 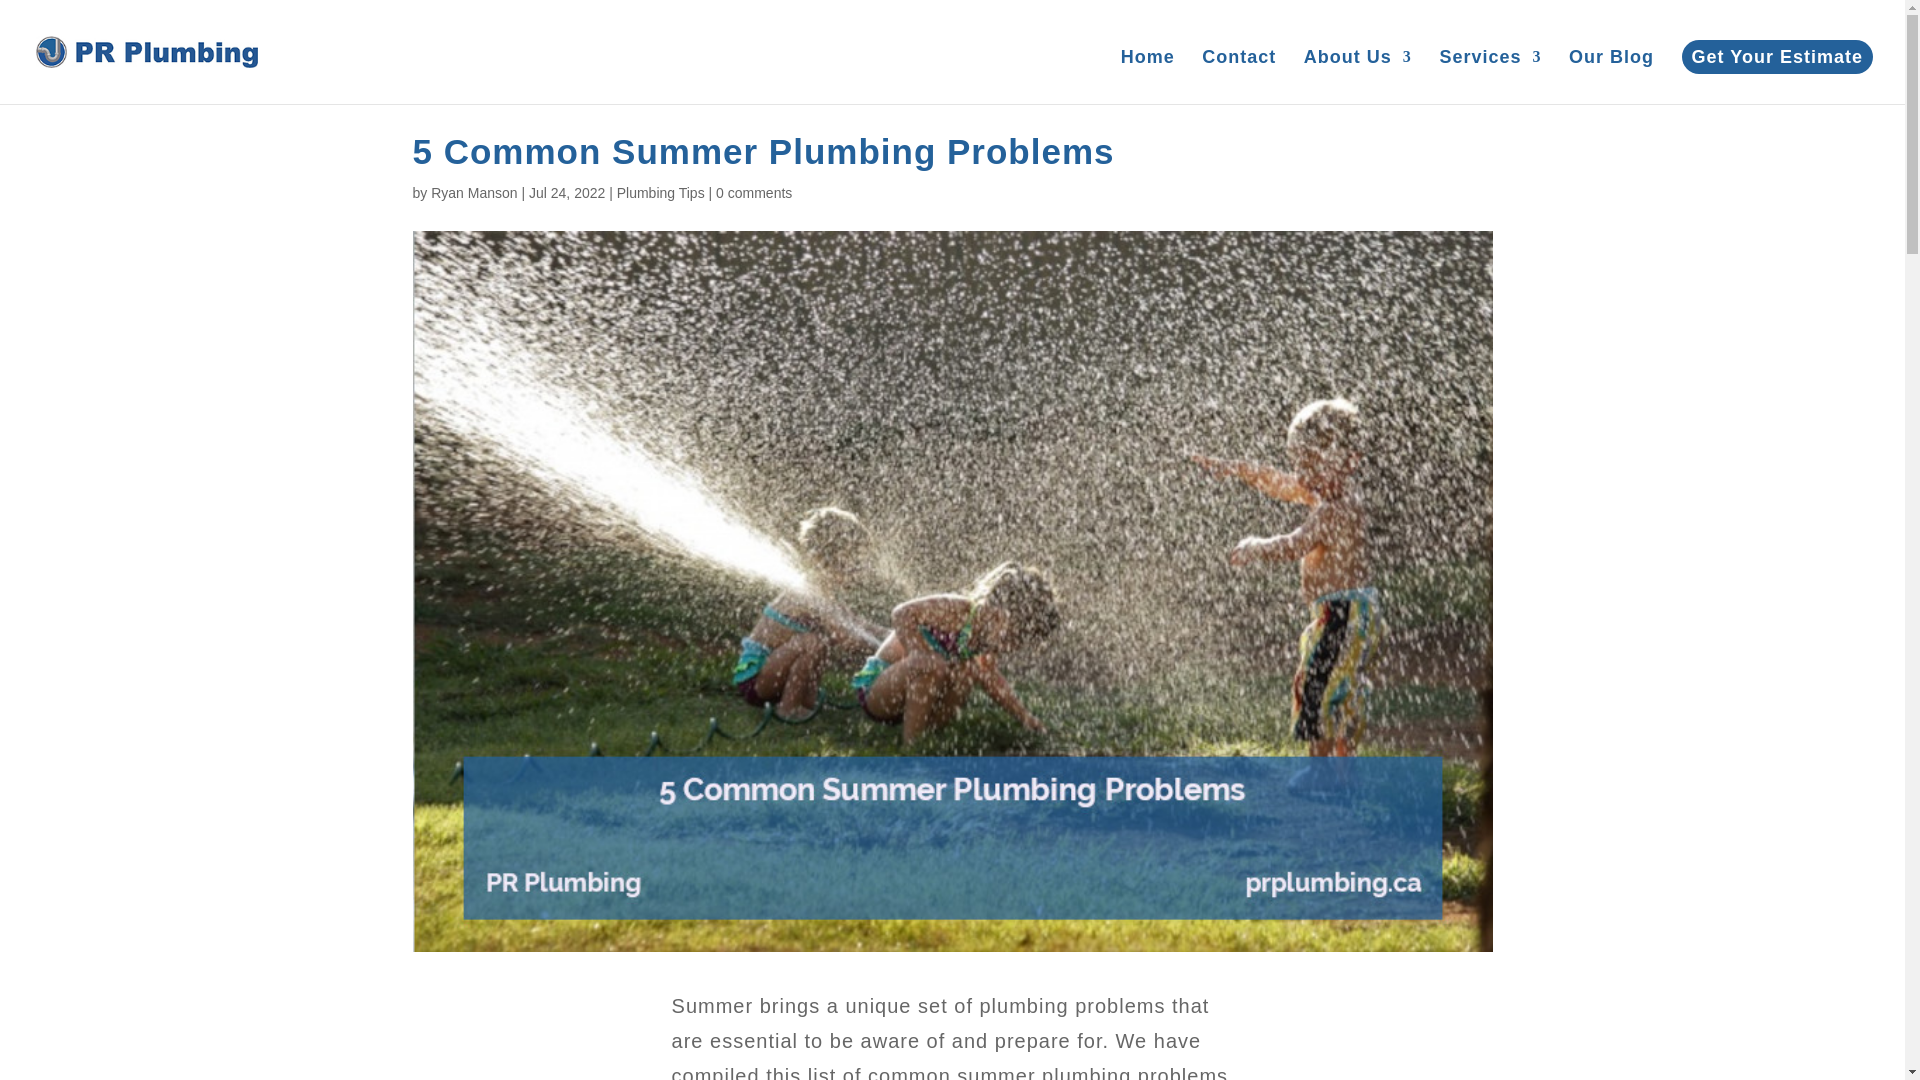 I want to click on Our Blog, so click(x=1610, y=76).